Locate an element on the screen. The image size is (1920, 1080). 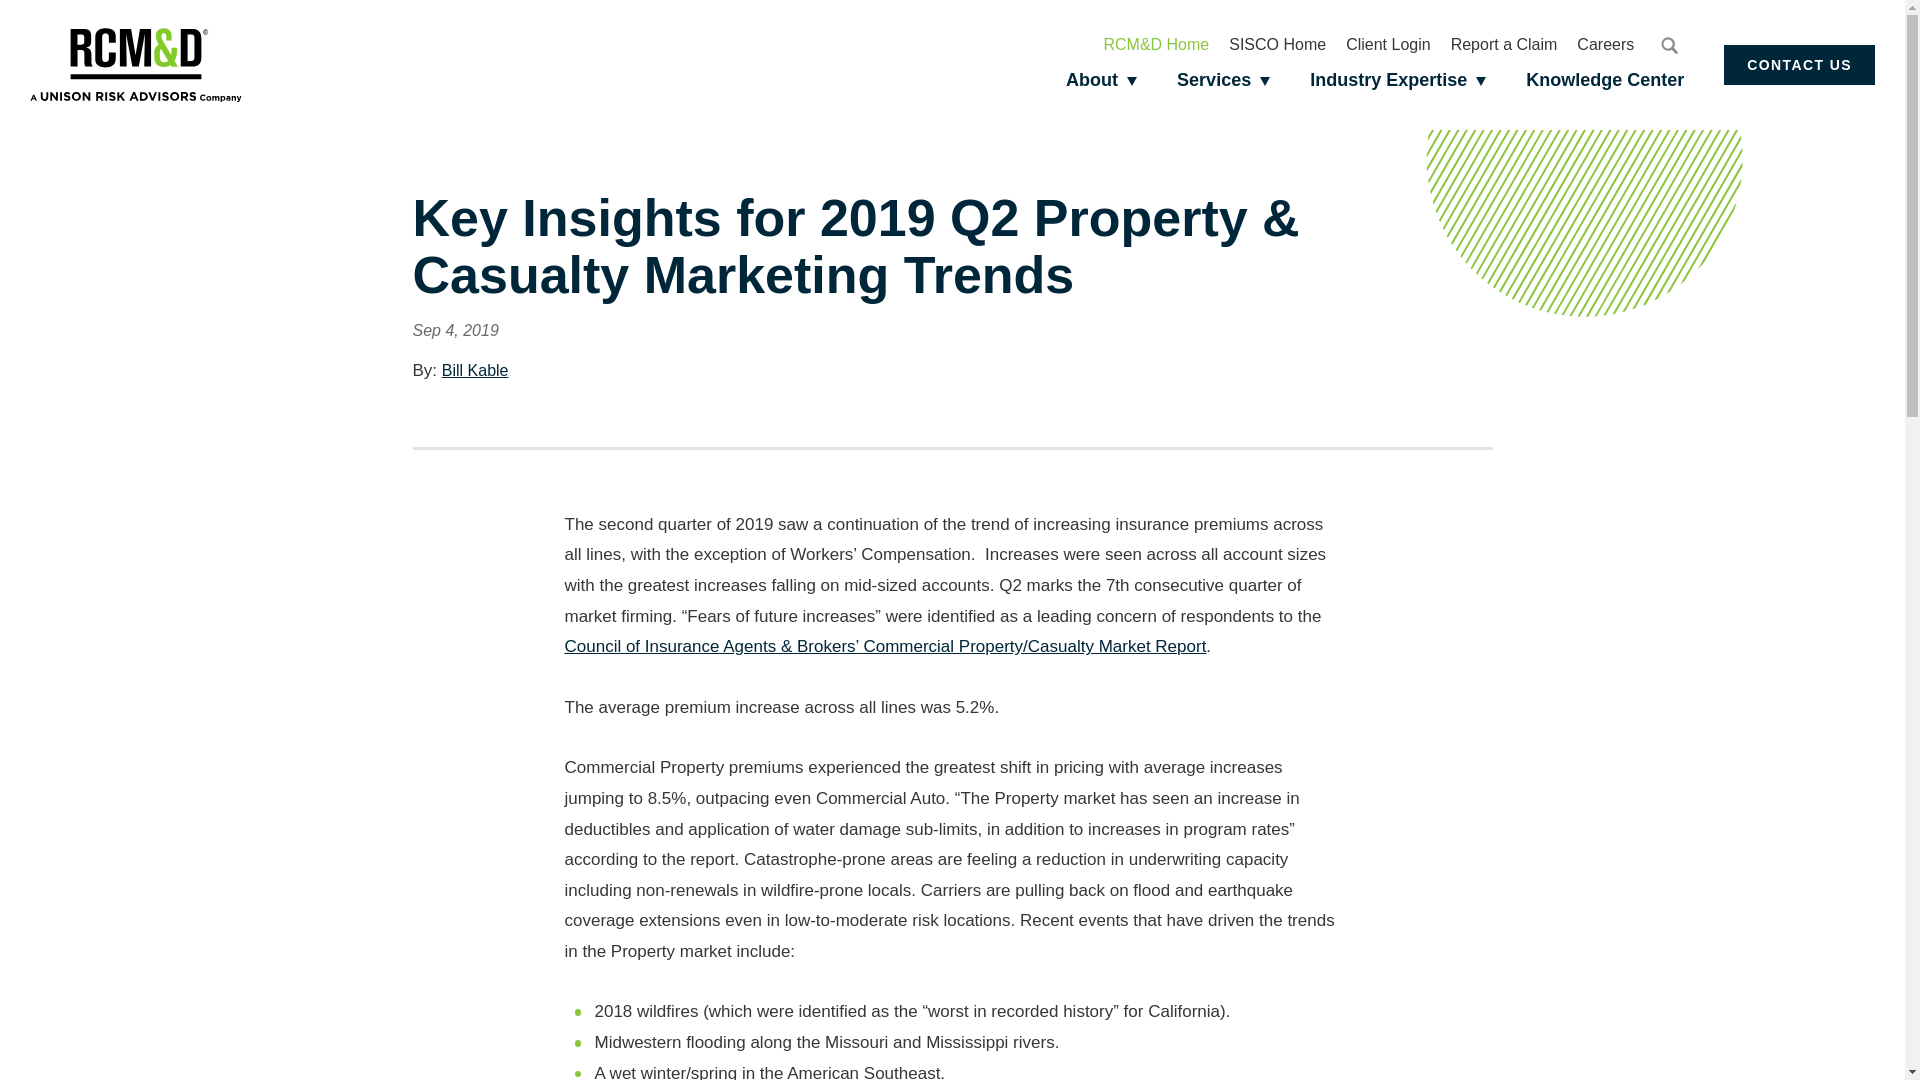
homepage is located at coordinates (136, 64).